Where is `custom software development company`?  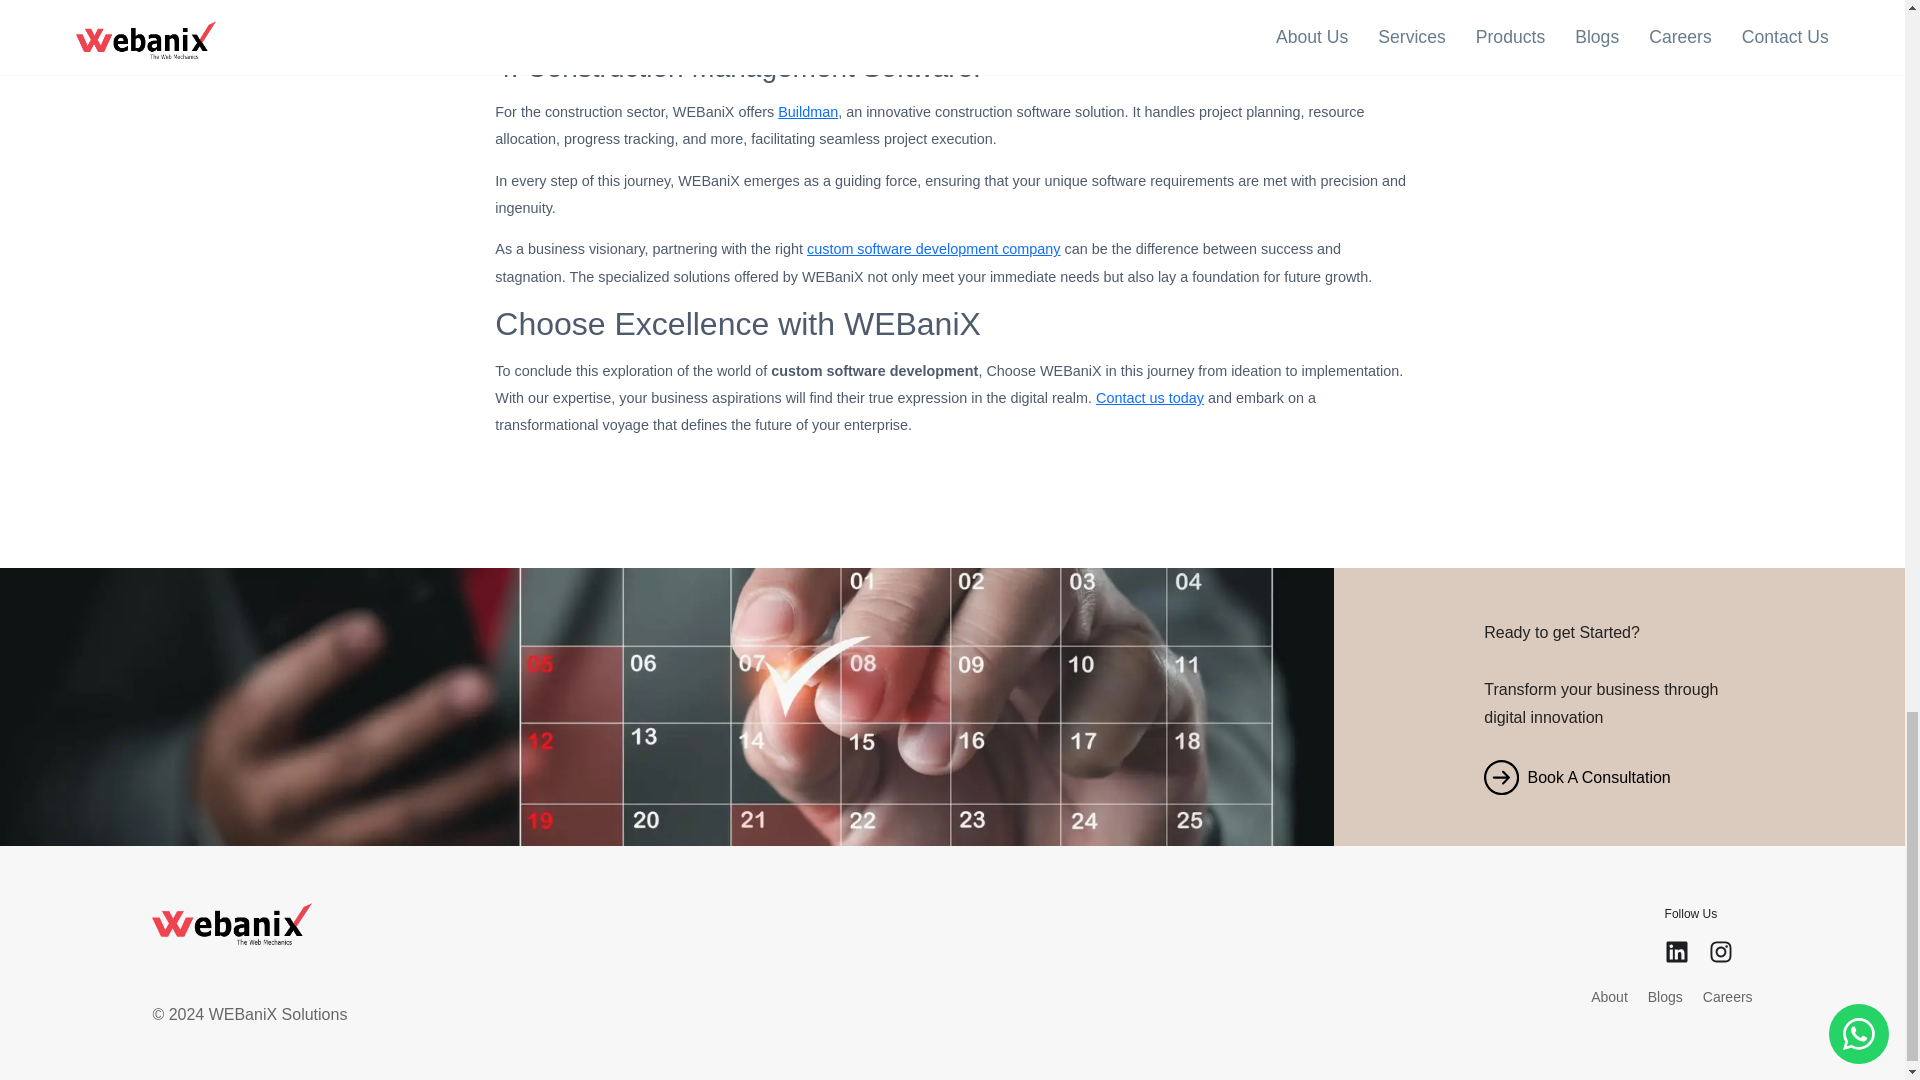
custom software development company is located at coordinates (934, 248).